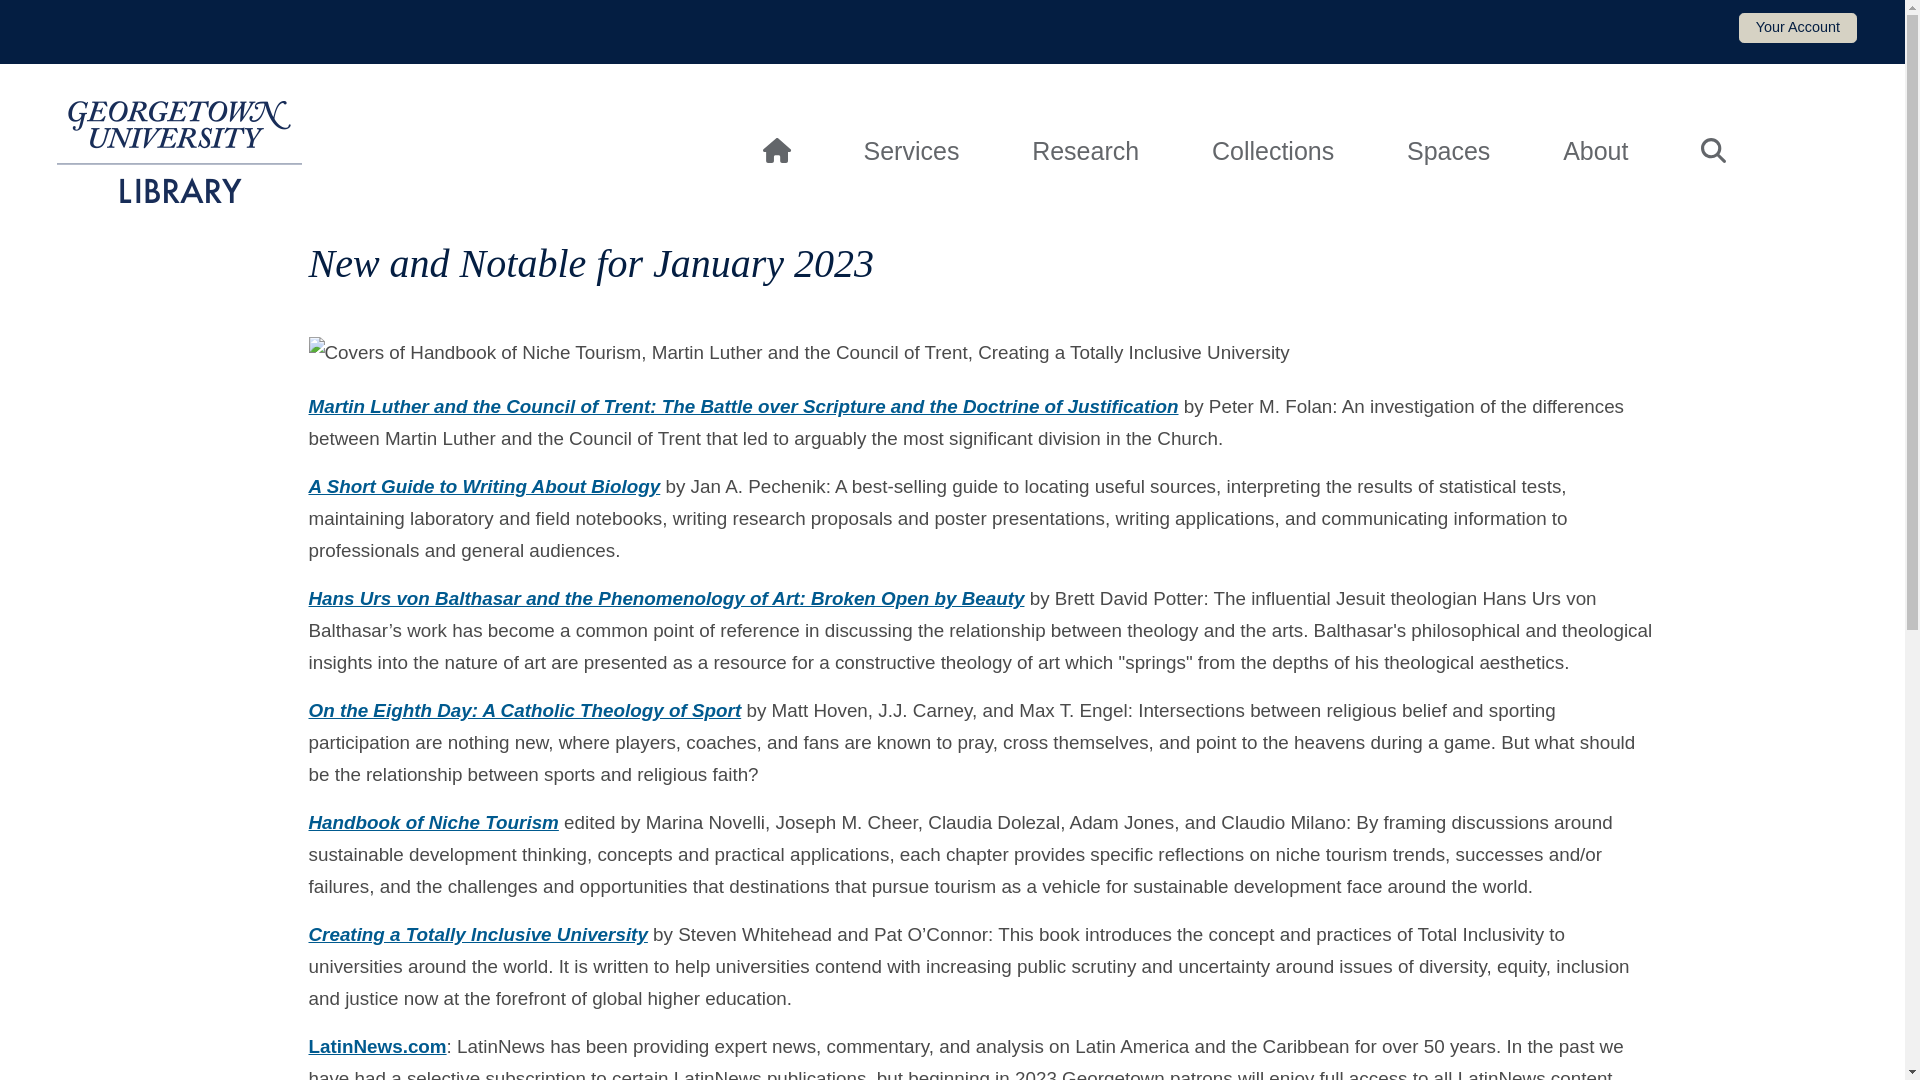  I want to click on Spaces, so click(1448, 152).